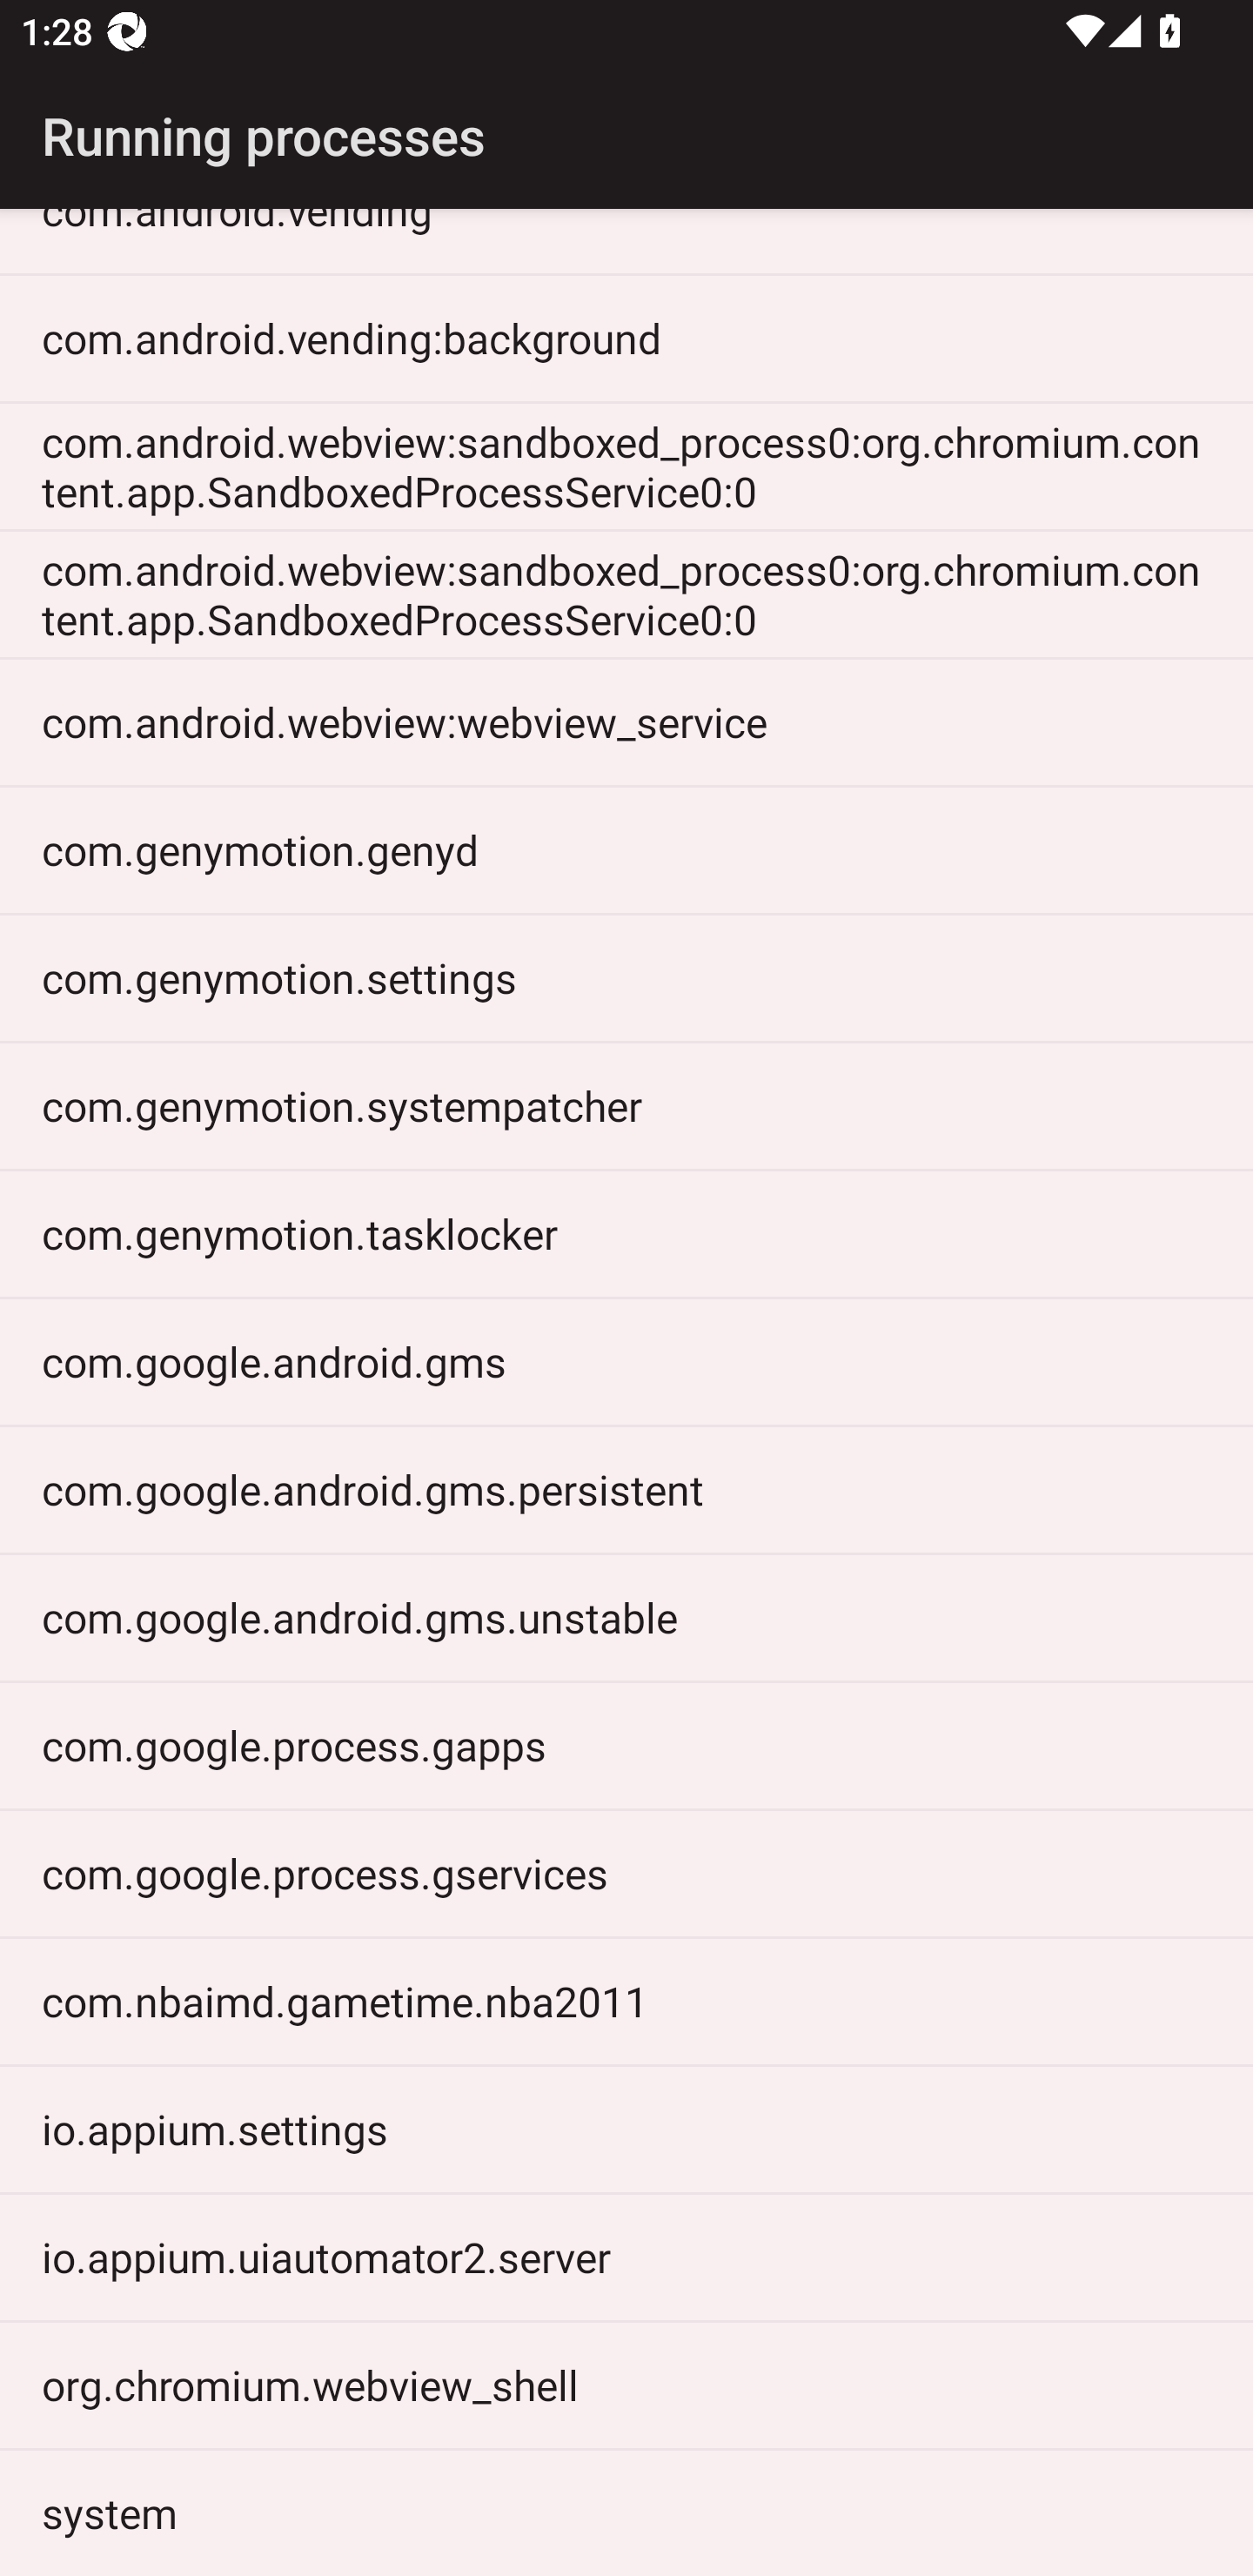 This screenshot has width=1253, height=2576. Describe the element at coordinates (626, 1361) in the screenshot. I see `com.google.android.gms` at that location.